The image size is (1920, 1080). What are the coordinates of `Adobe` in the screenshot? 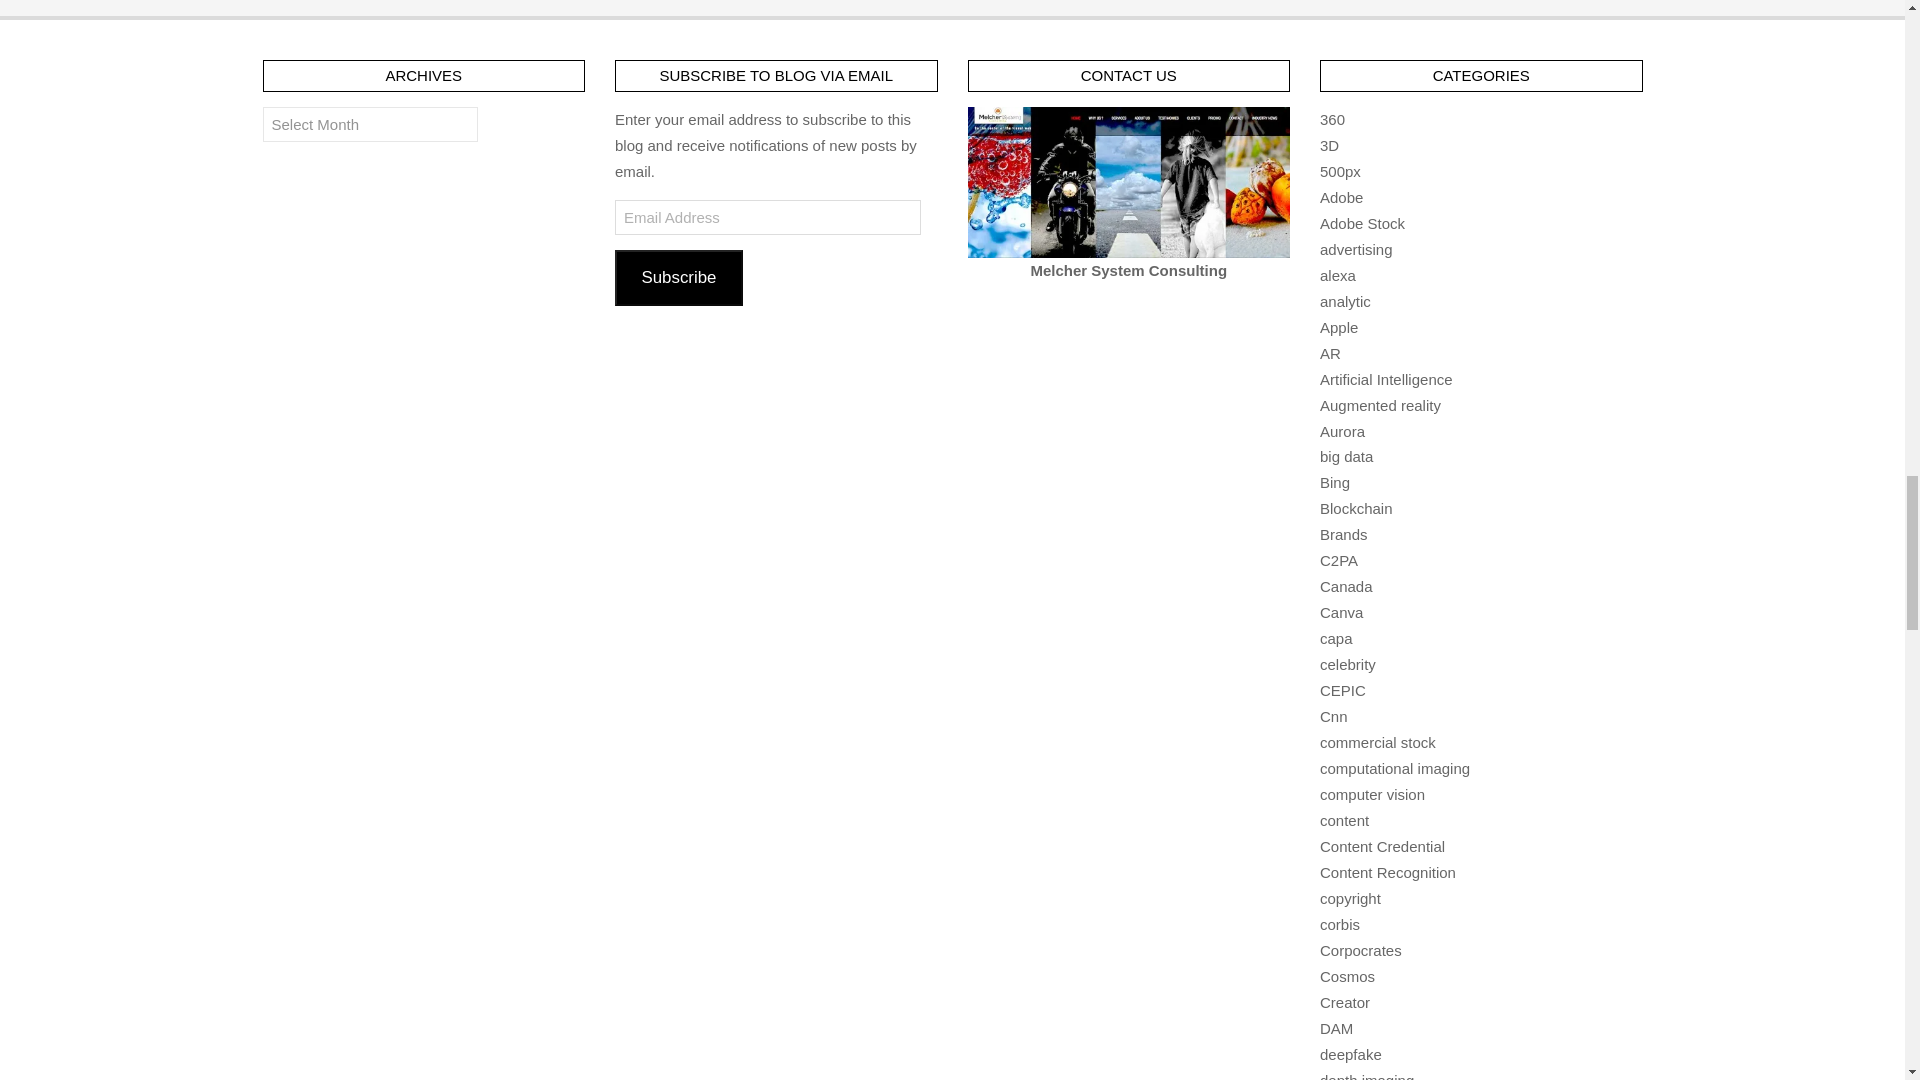 It's located at (1342, 198).